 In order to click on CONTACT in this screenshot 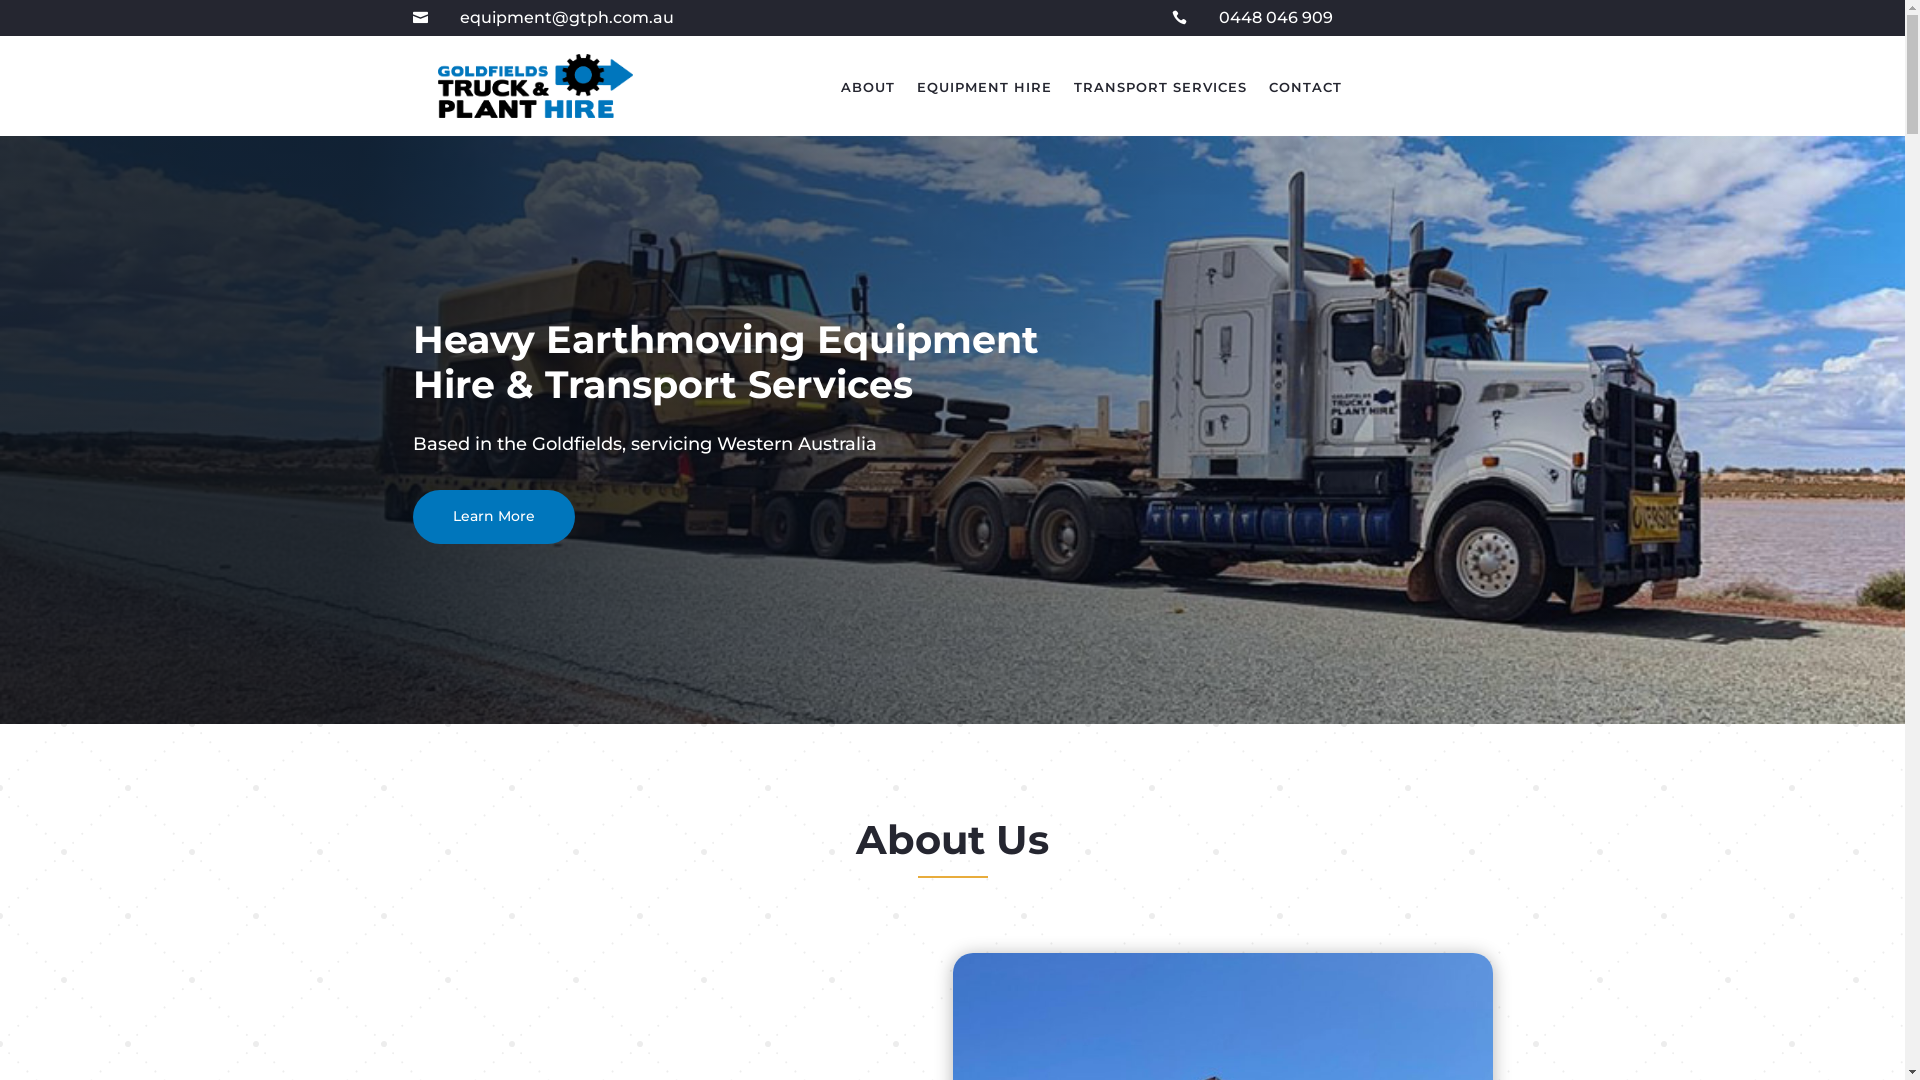, I will do `click(1306, 91)`.